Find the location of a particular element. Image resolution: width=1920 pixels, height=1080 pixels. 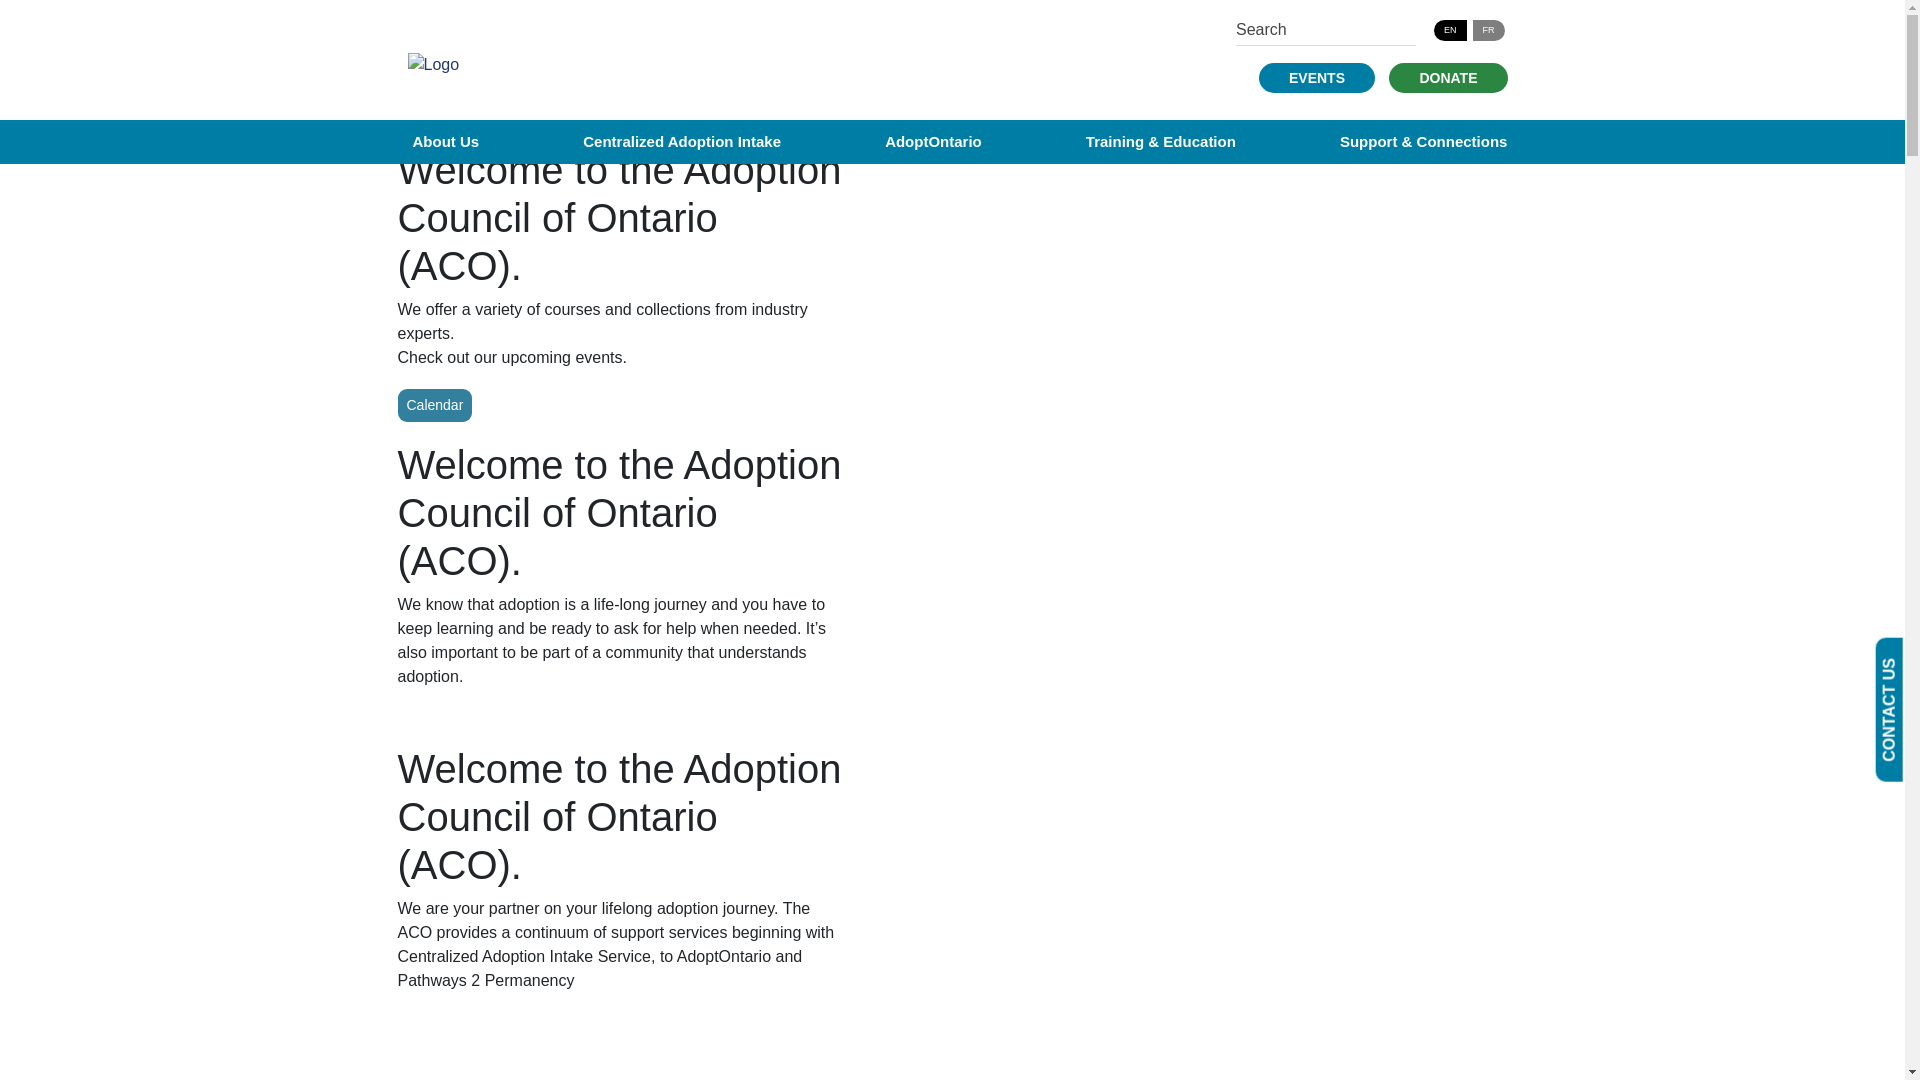

AdoptOntario is located at coordinates (933, 141).